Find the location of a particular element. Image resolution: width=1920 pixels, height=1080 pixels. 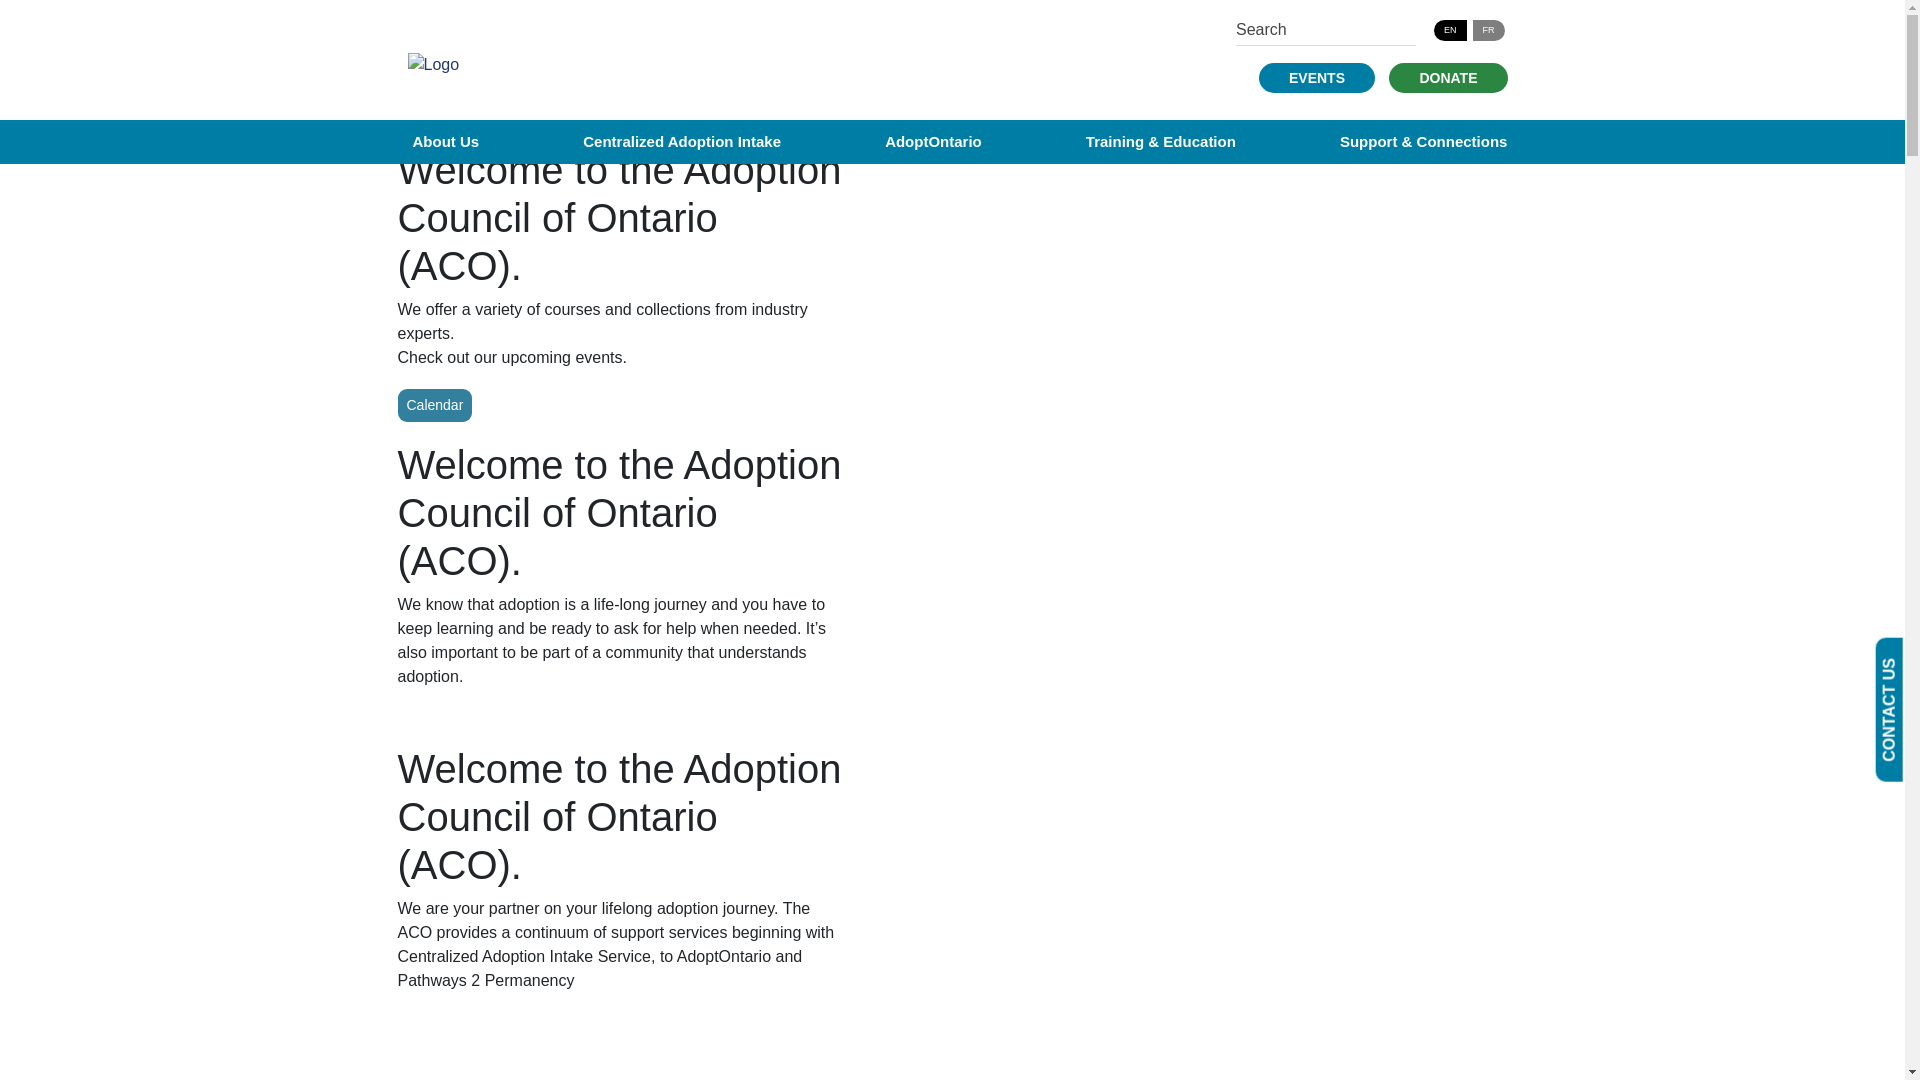

AdoptOntario is located at coordinates (933, 141).